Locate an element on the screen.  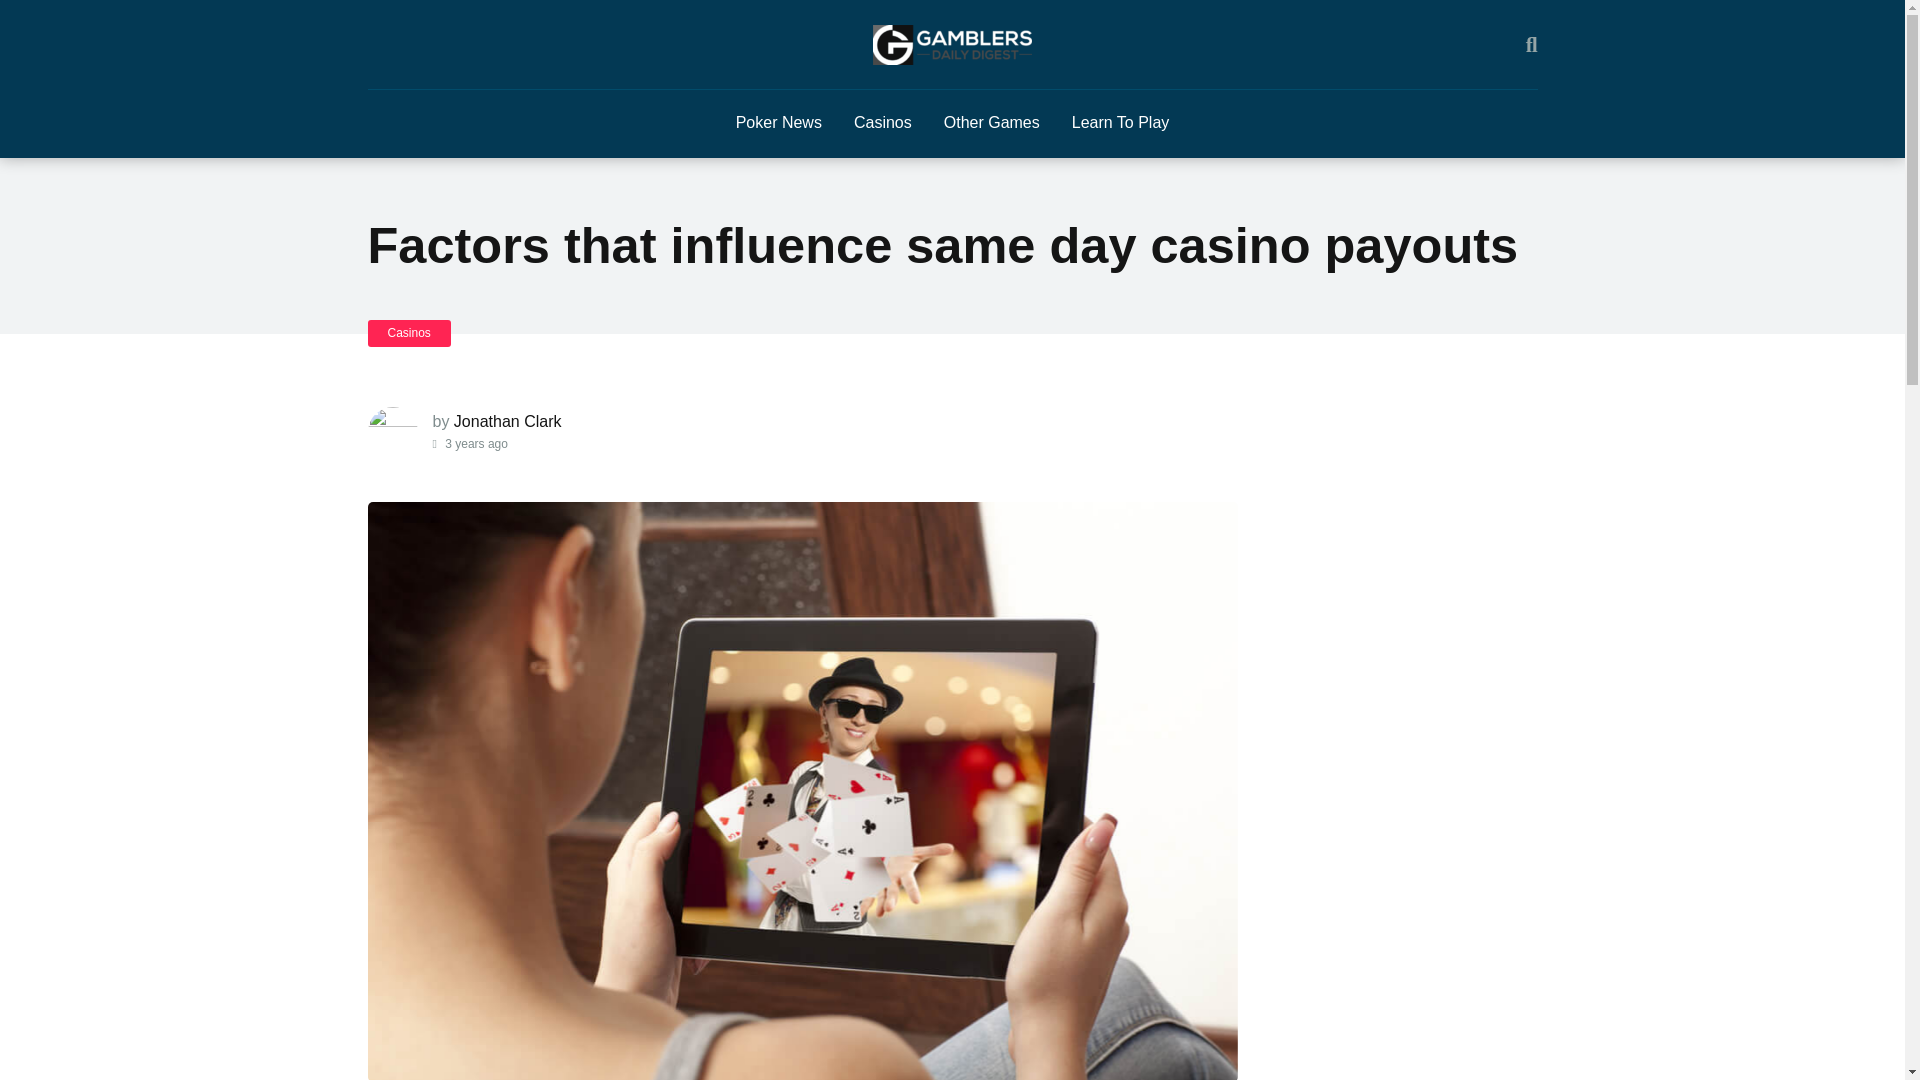
Poker News is located at coordinates (778, 123).